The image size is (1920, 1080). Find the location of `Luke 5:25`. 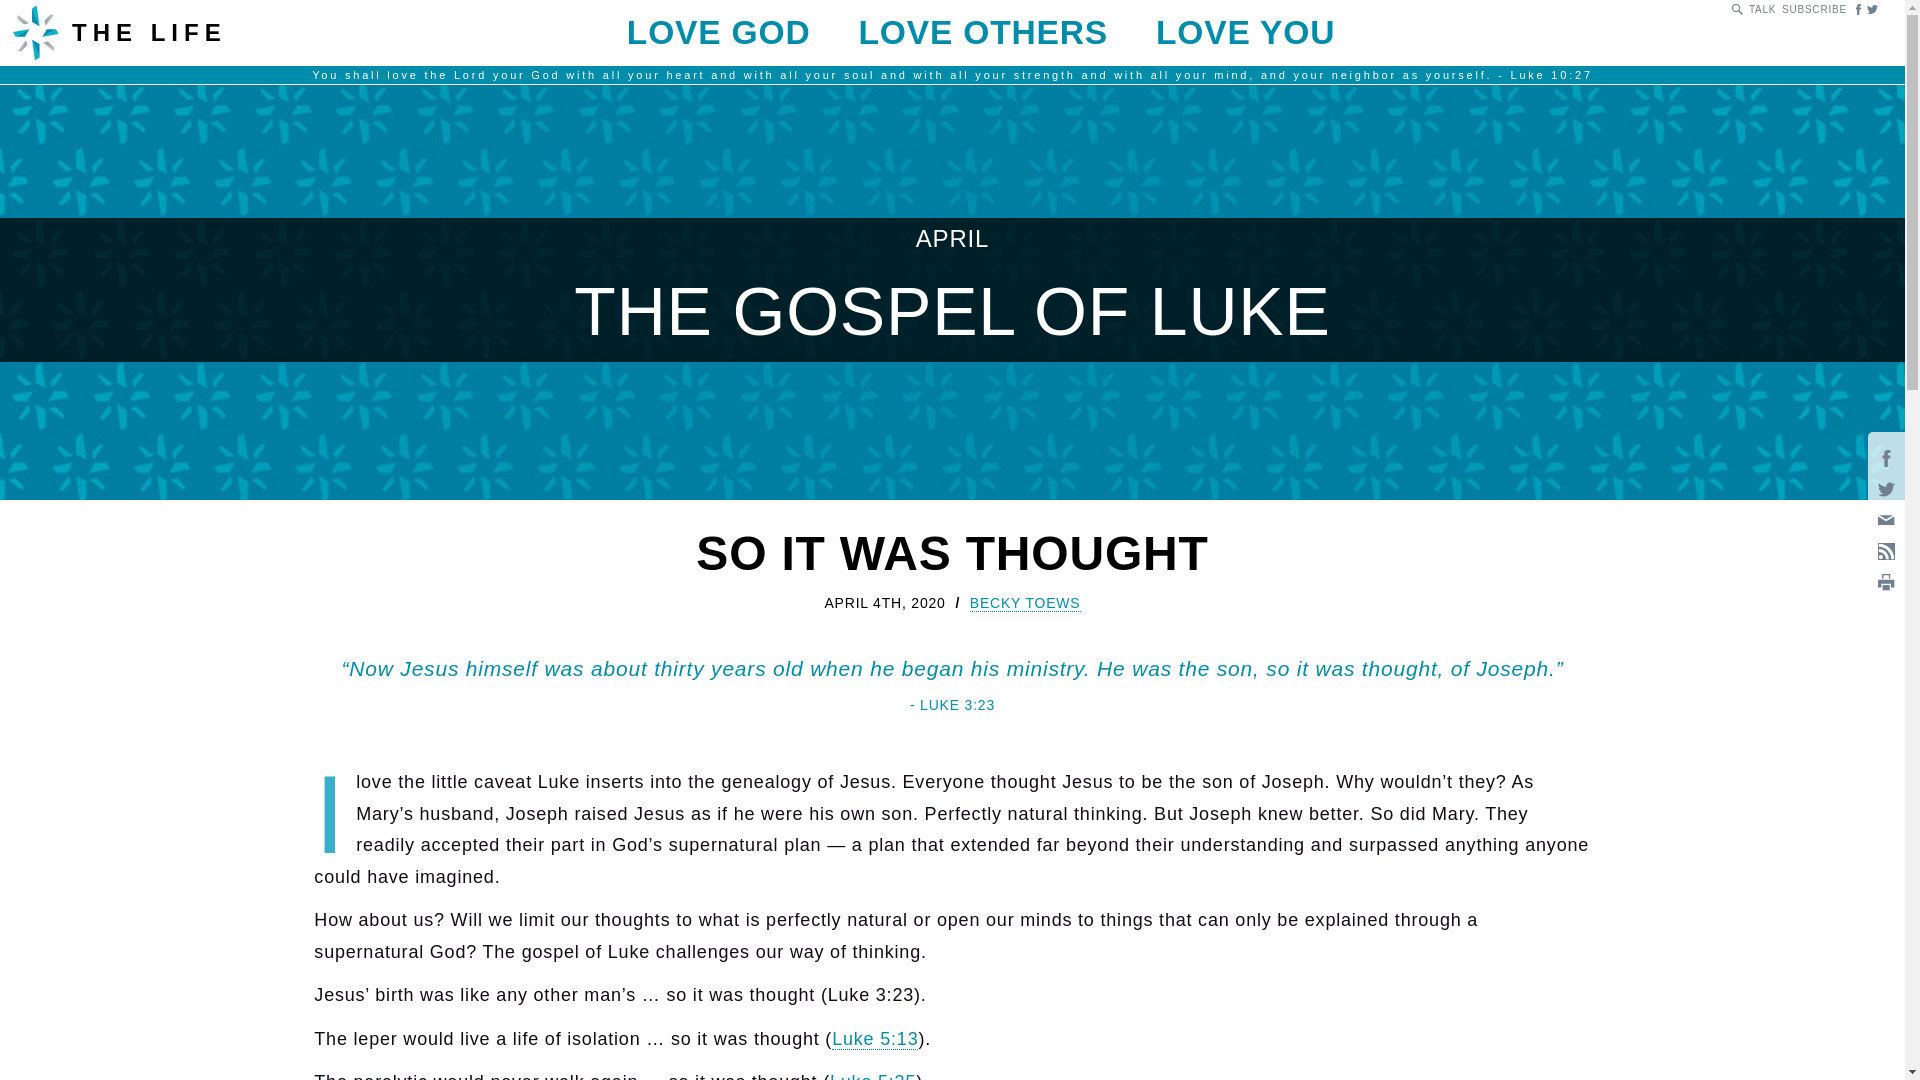

Luke 5:25 is located at coordinates (872, 1076).